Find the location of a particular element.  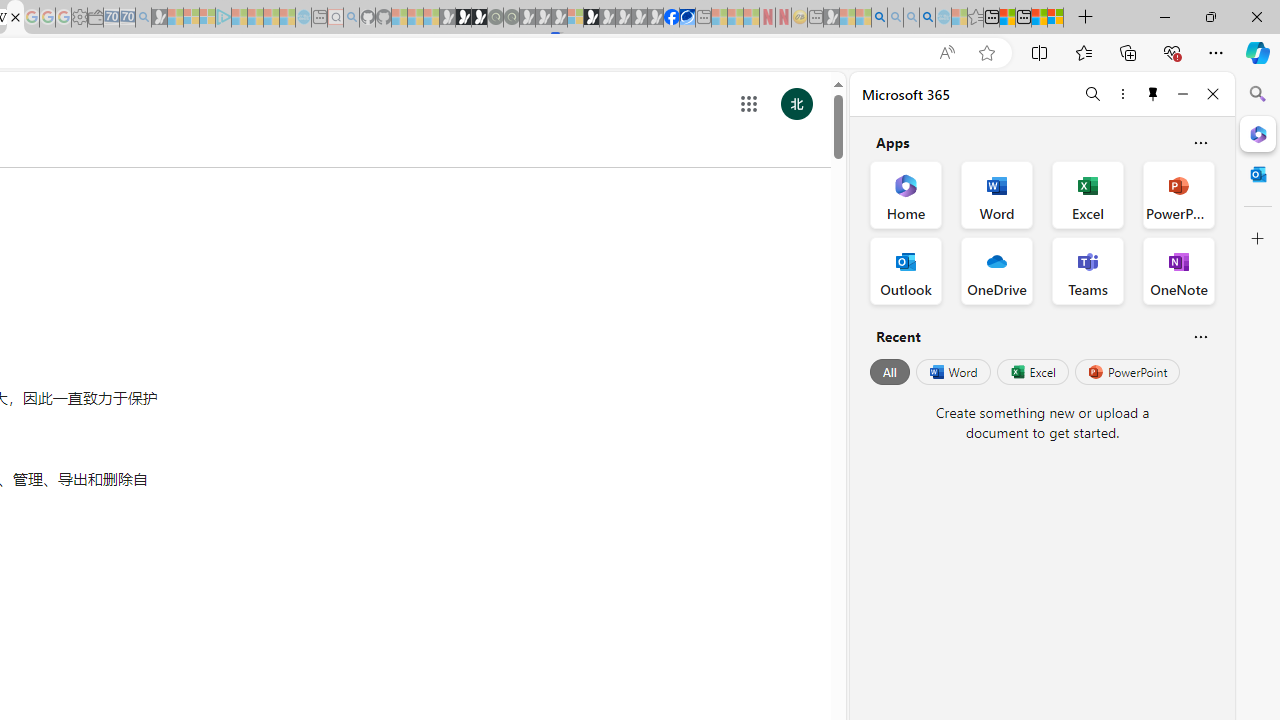

AirNow.gov is located at coordinates (687, 18).